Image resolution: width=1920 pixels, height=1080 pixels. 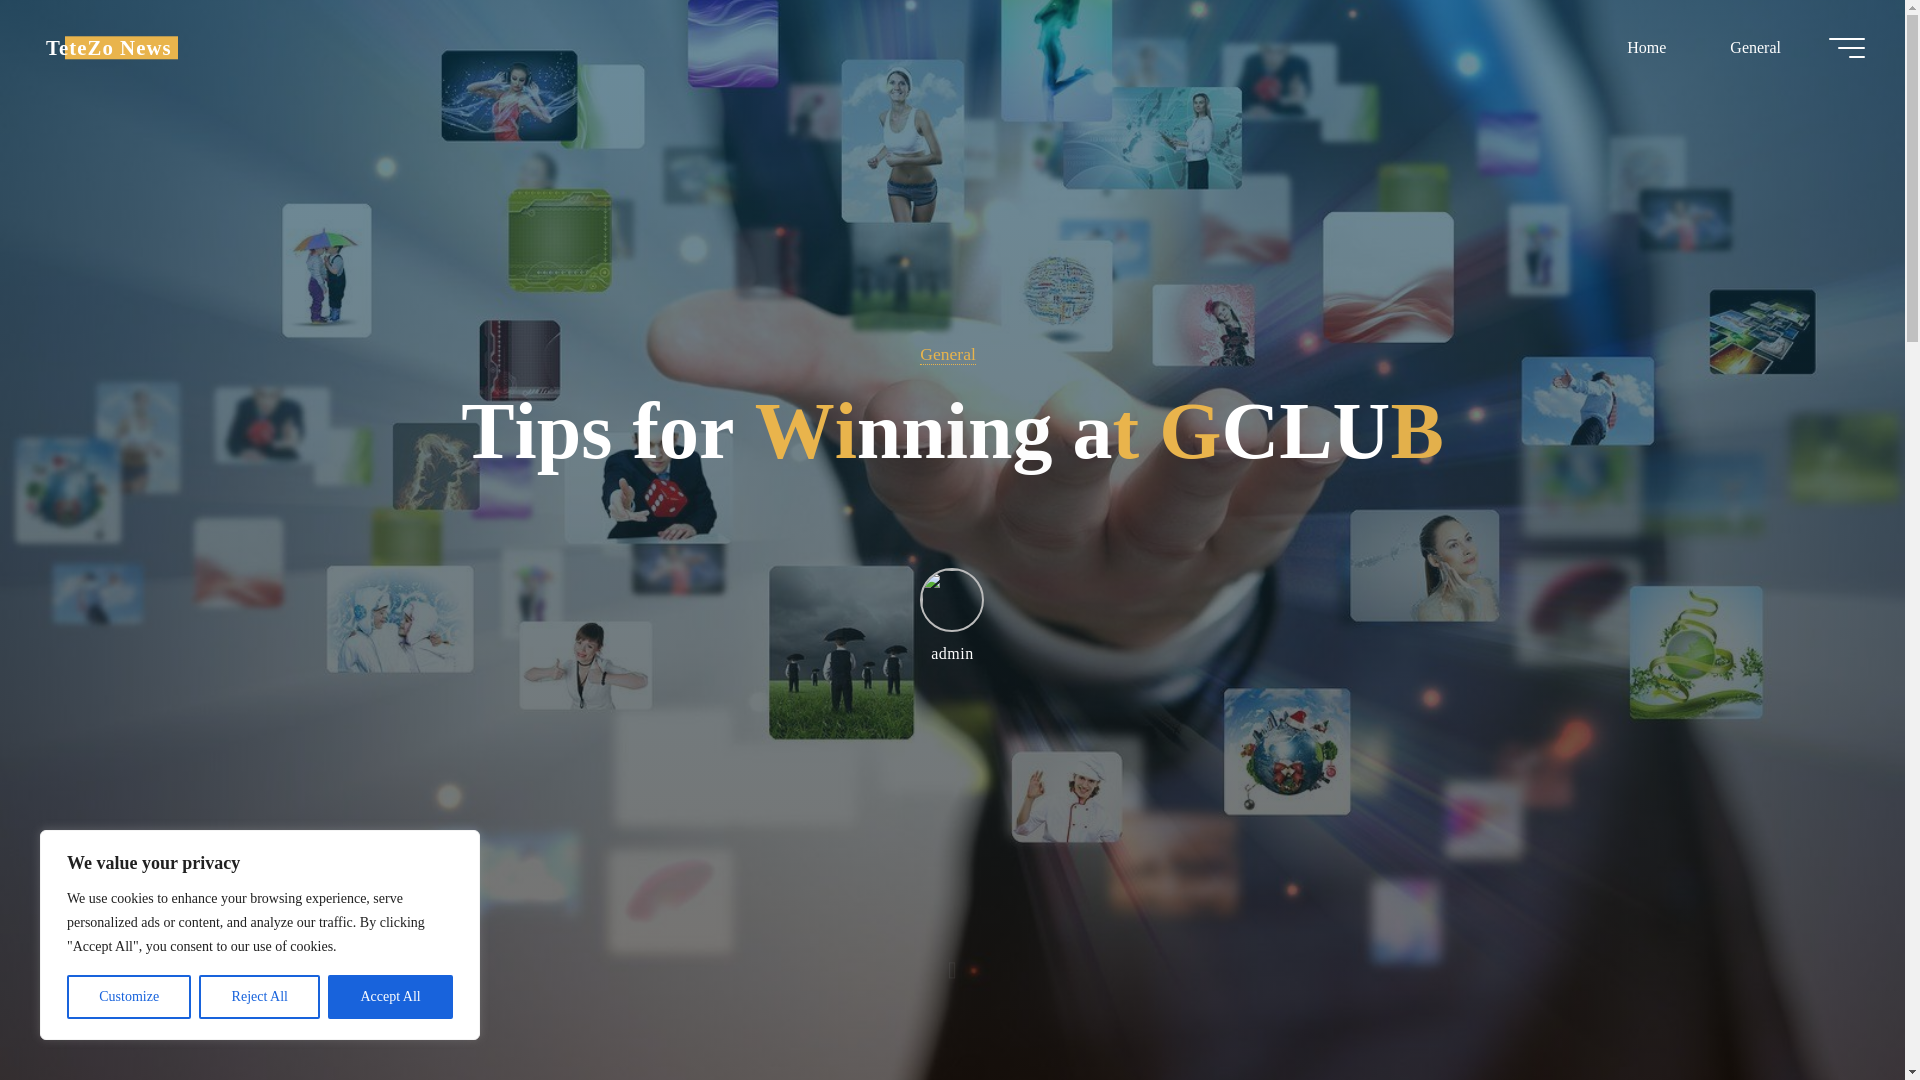 I want to click on Accept All, so click(x=390, y=997).